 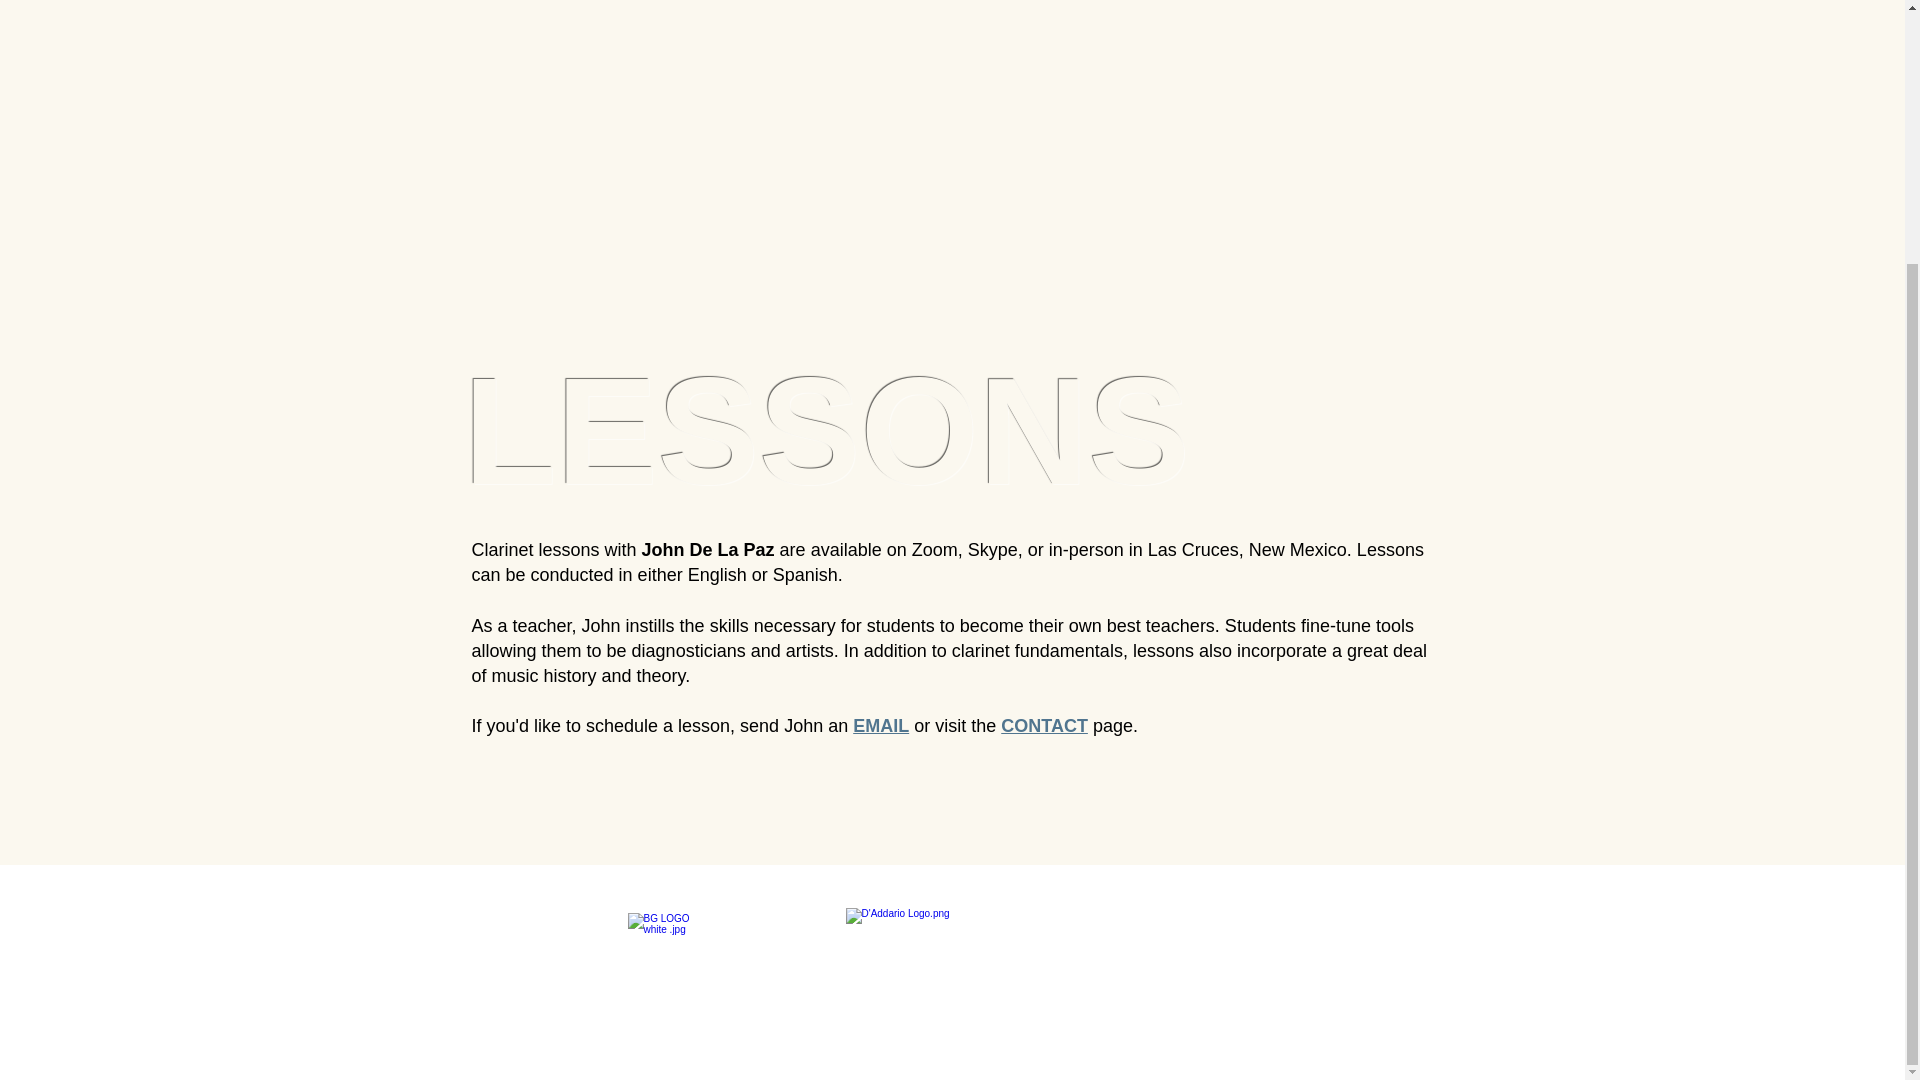 What do you see at coordinates (1044, 726) in the screenshot?
I see `CONTACT` at bounding box center [1044, 726].